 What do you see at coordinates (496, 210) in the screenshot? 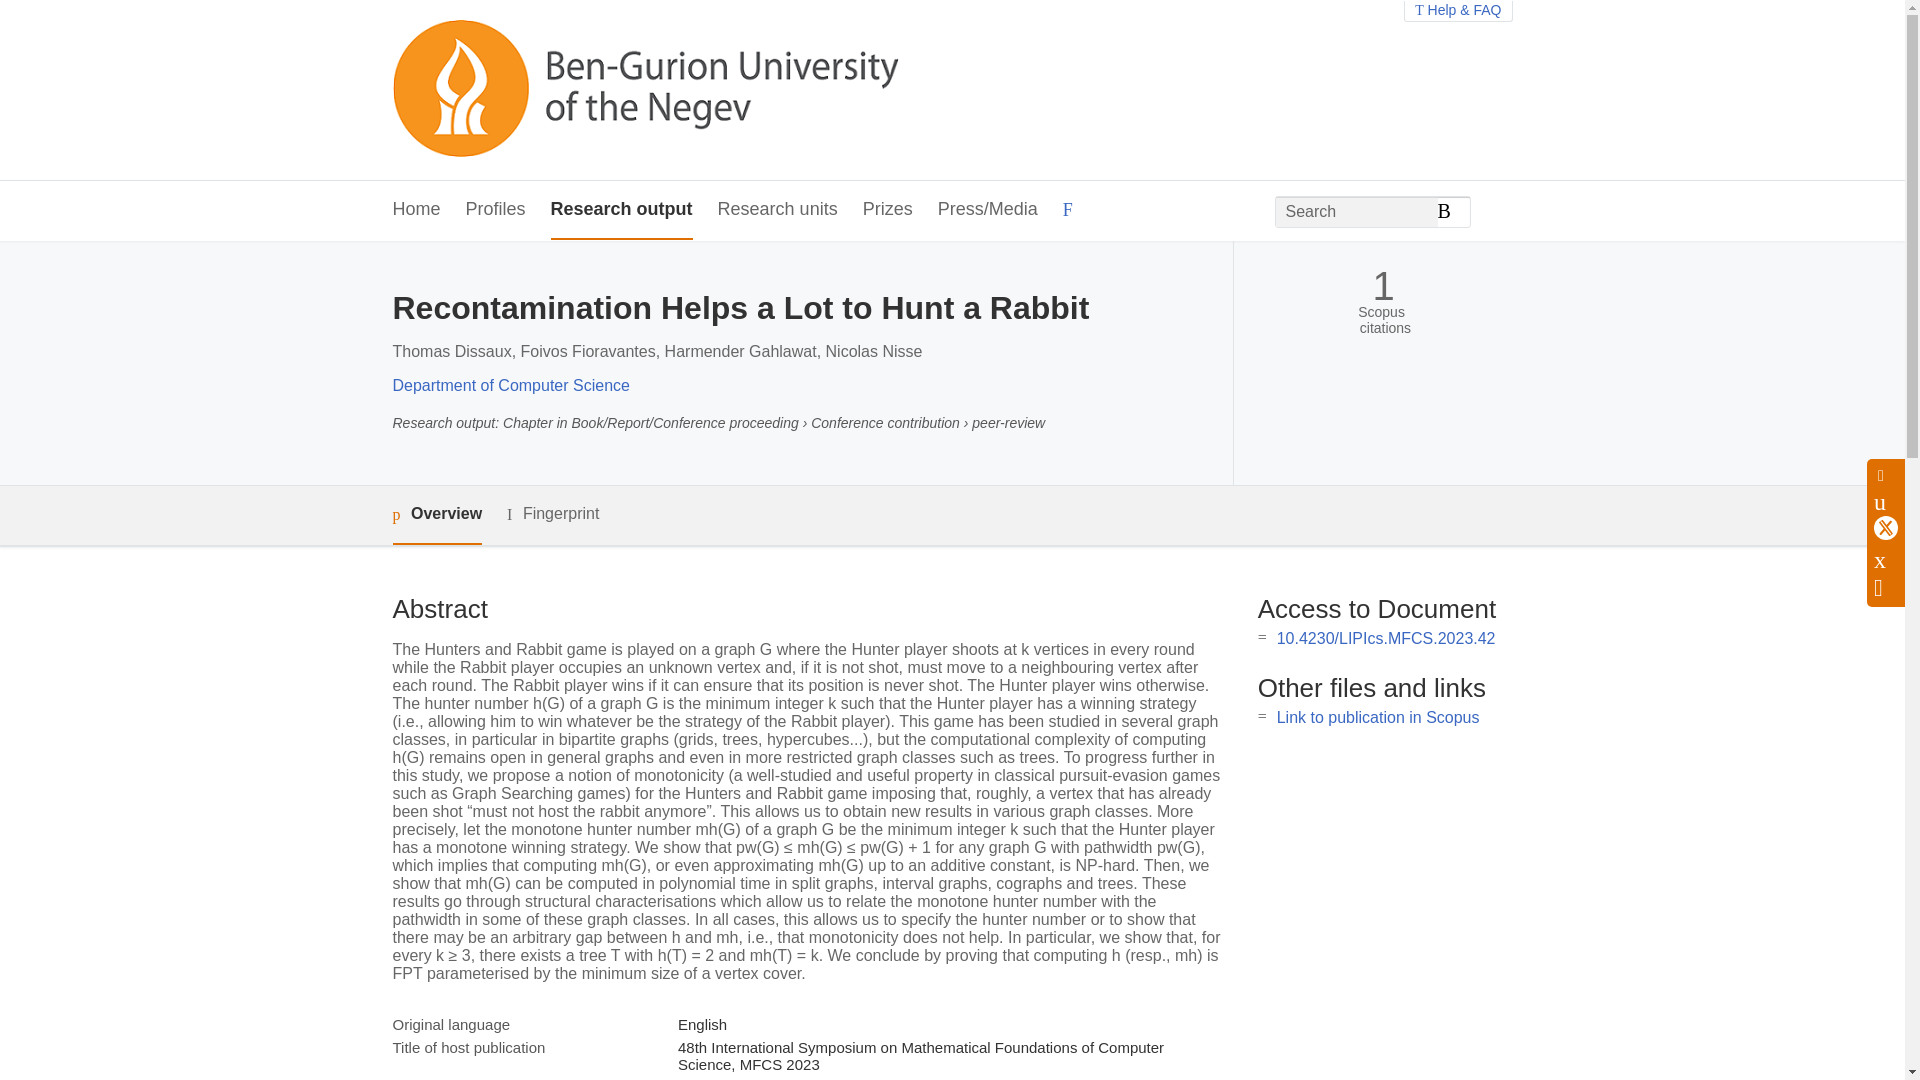
I see `Profiles` at bounding box center [496, 210].